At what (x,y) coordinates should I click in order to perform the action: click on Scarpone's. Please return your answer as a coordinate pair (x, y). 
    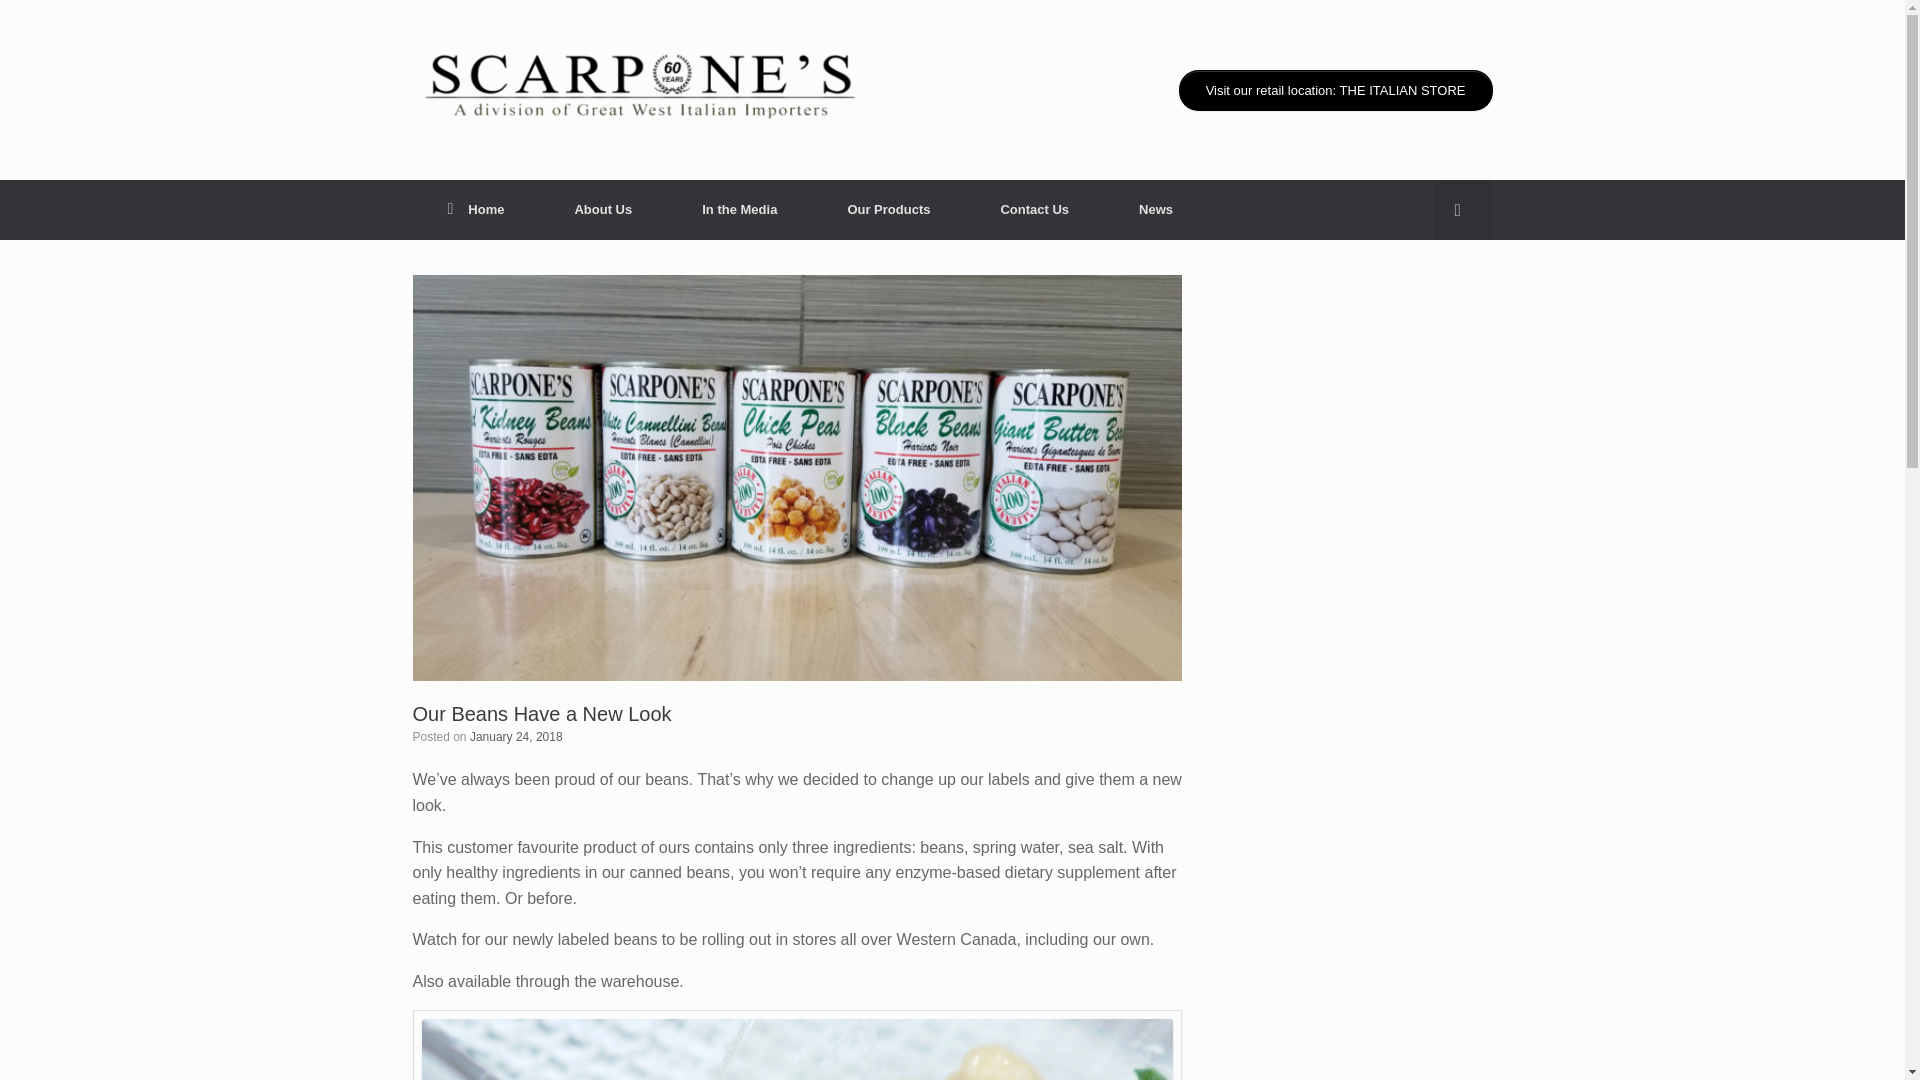
    Looking at the image, I should click on (637, 90).